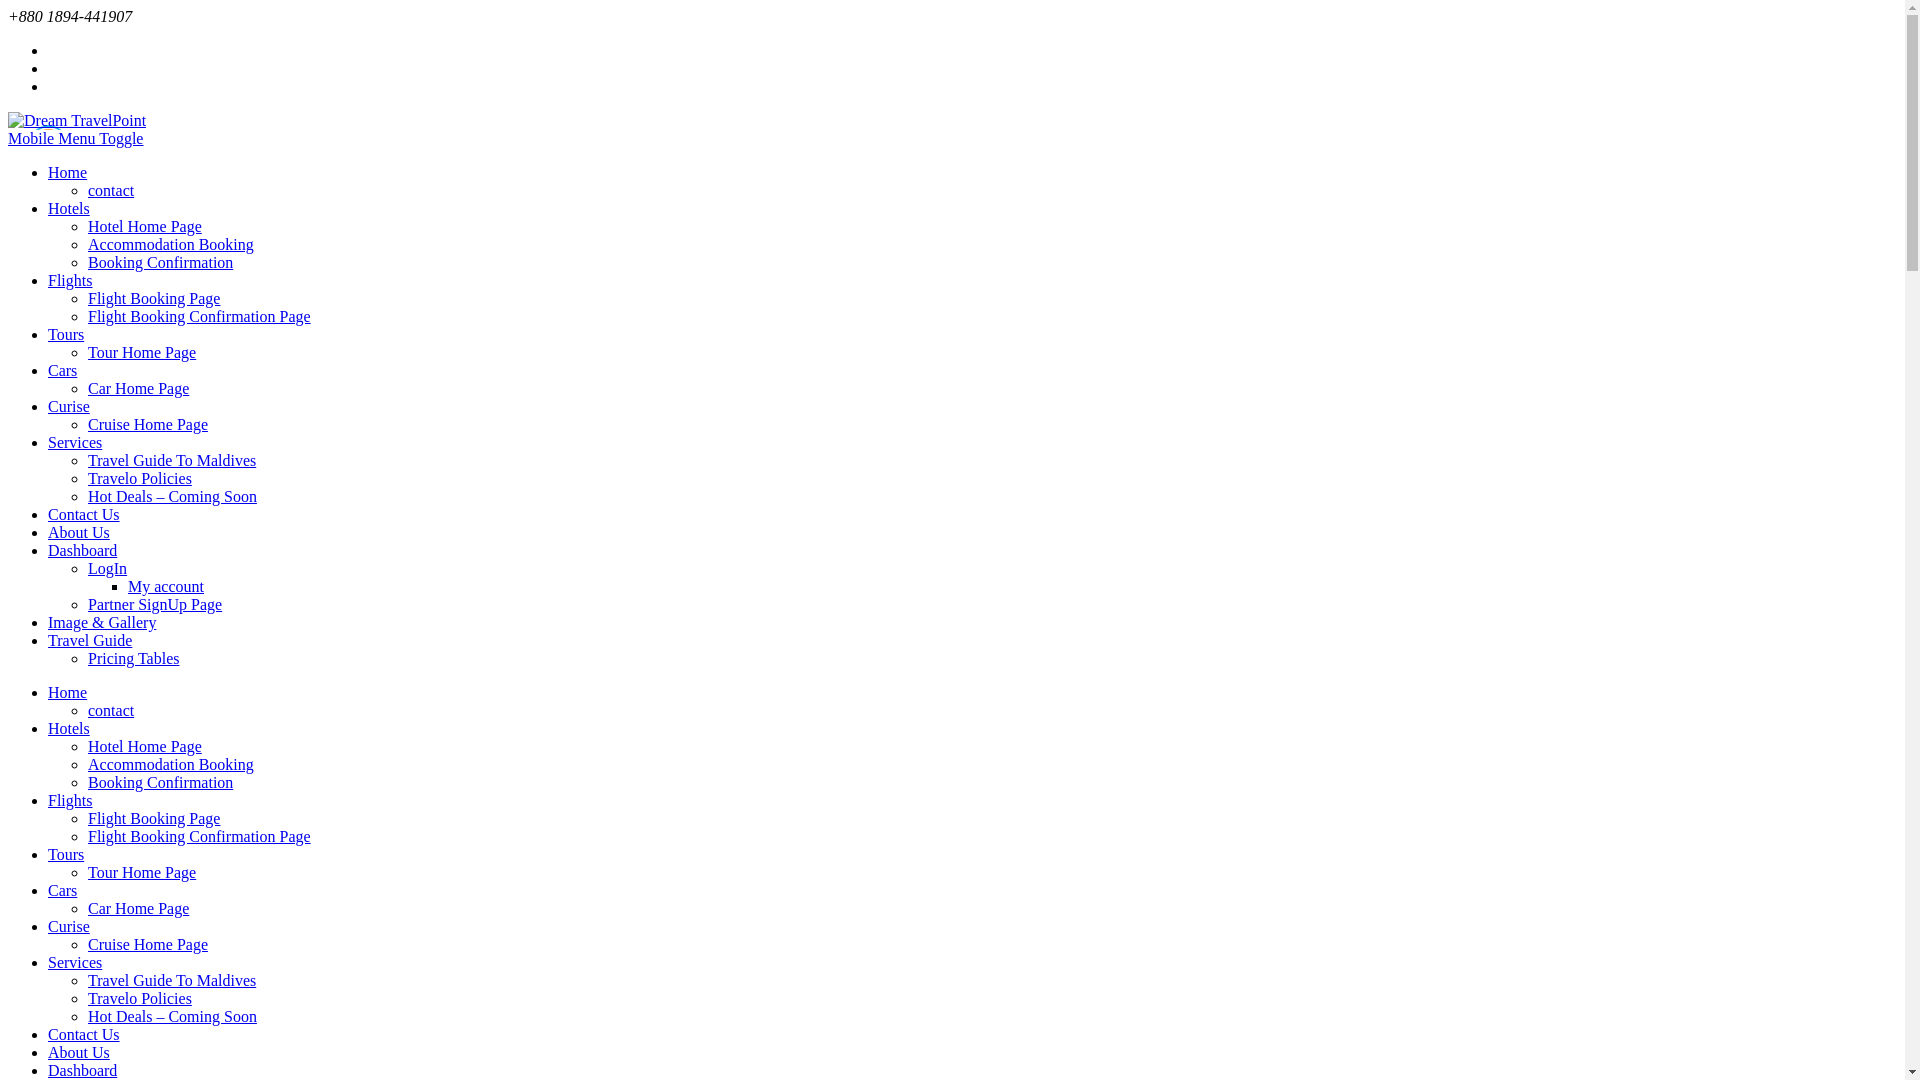 The image size is (1920, 1080). Describe the element at coordinates (69, 208) in the screenshot. I see `Hotels` at that location.